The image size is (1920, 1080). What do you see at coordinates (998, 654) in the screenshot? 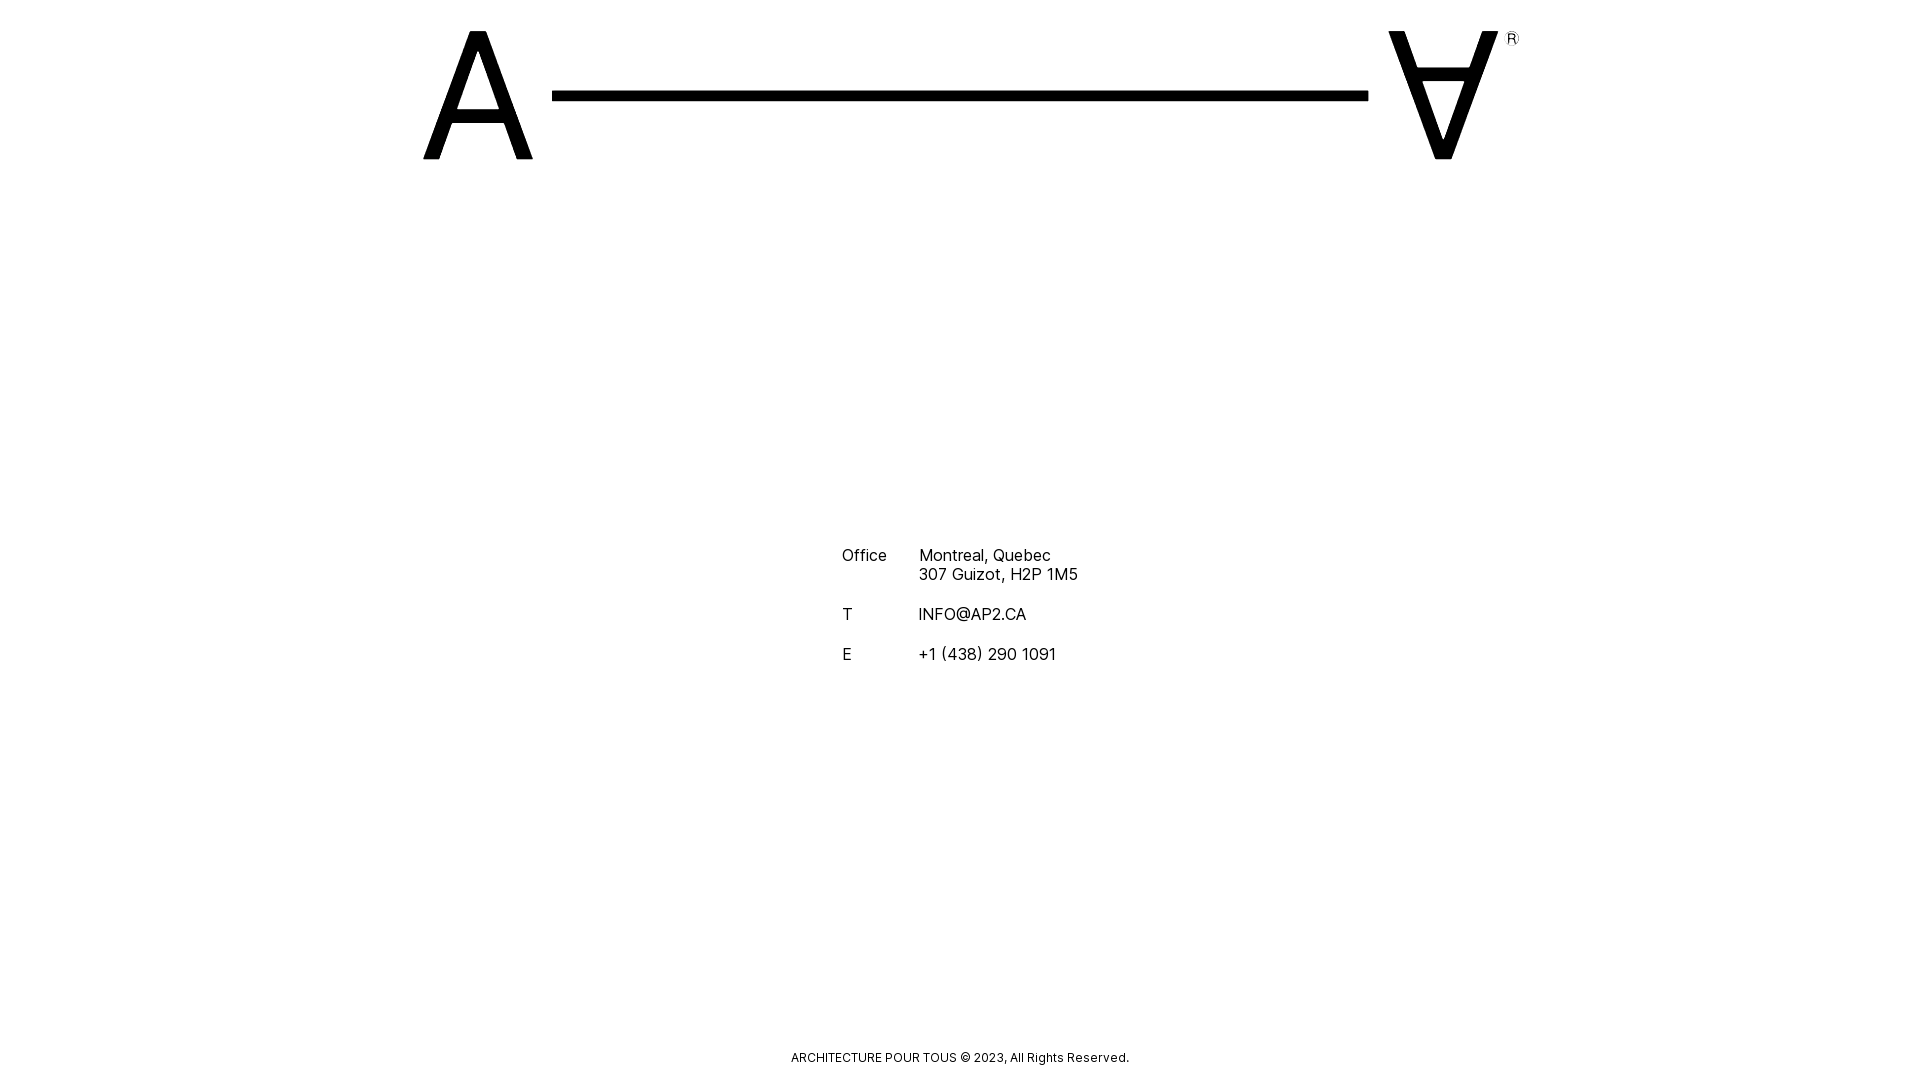
I see `+1 (438) 290 1091` at bounding box center [998, 654].